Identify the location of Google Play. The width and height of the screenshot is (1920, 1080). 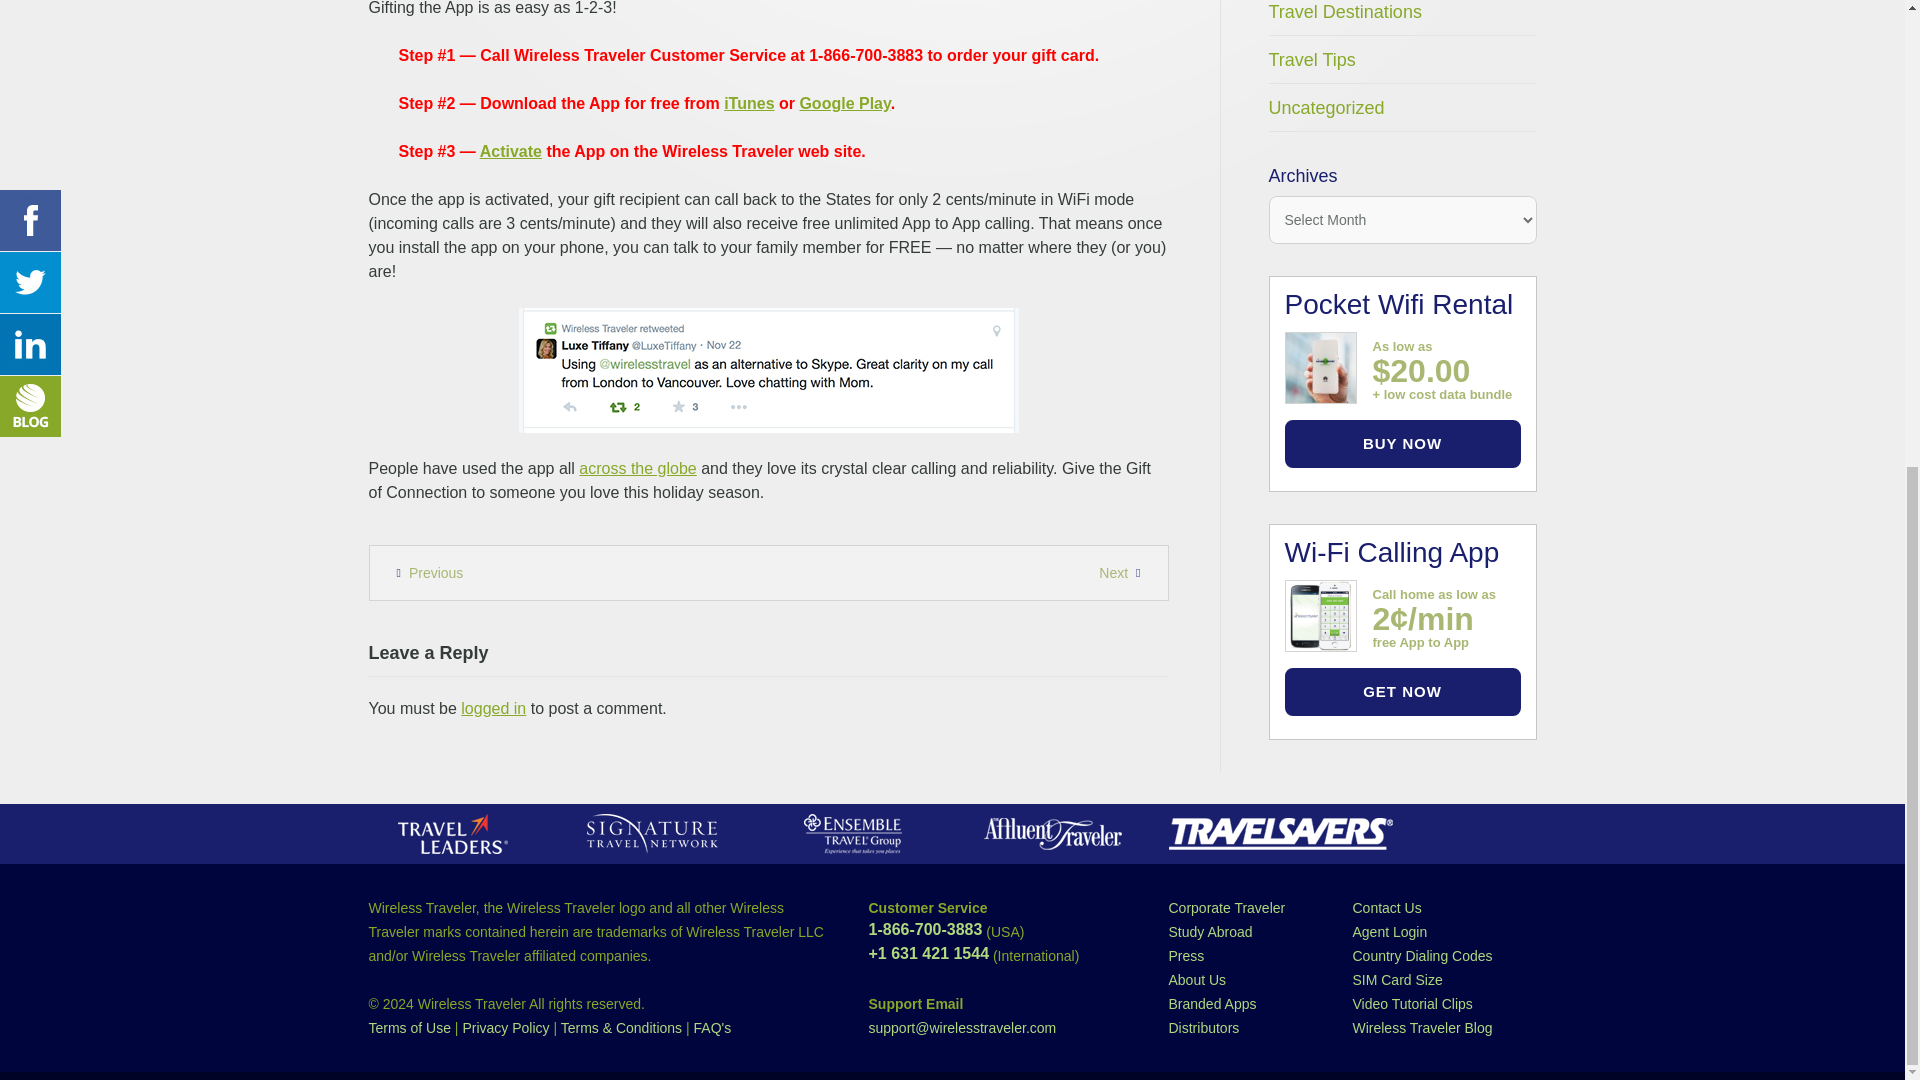
(844, 104).